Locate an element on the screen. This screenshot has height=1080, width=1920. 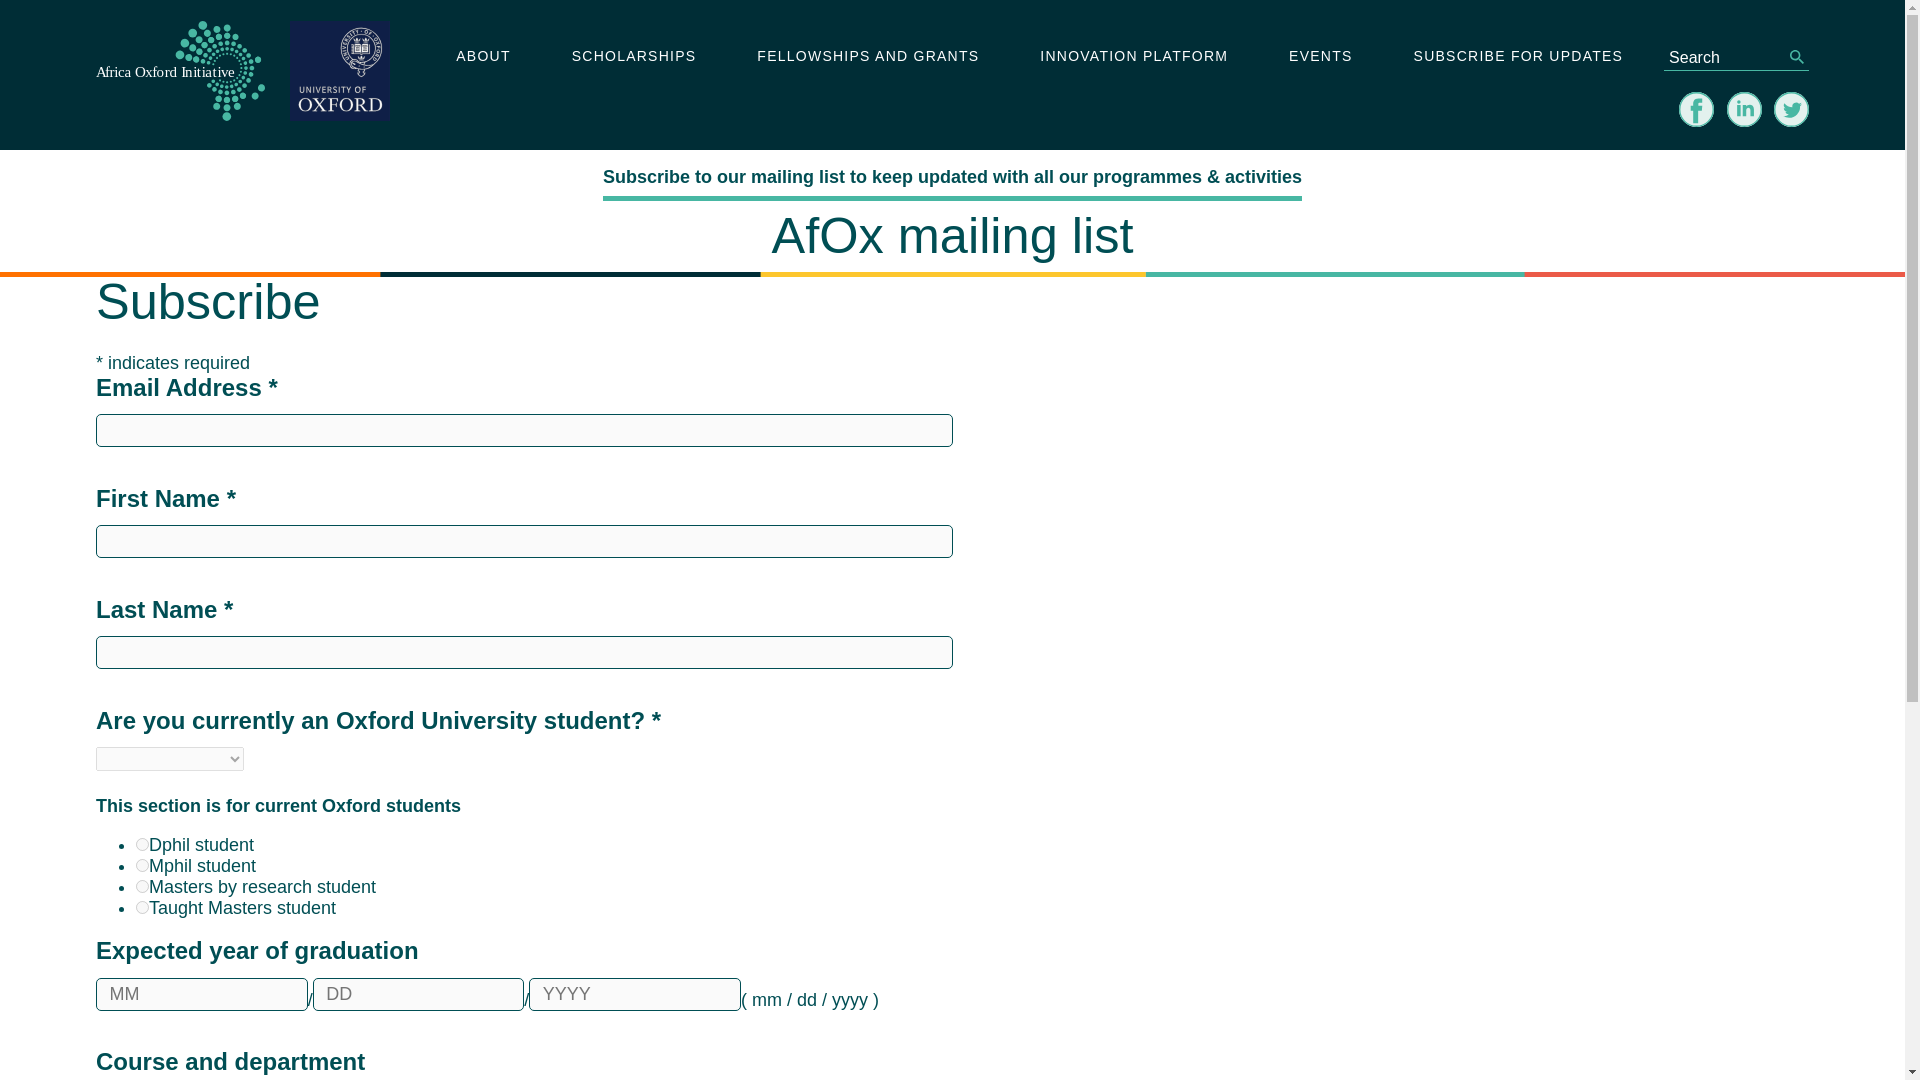
EVENTS is located at coordinates (1320, 57).